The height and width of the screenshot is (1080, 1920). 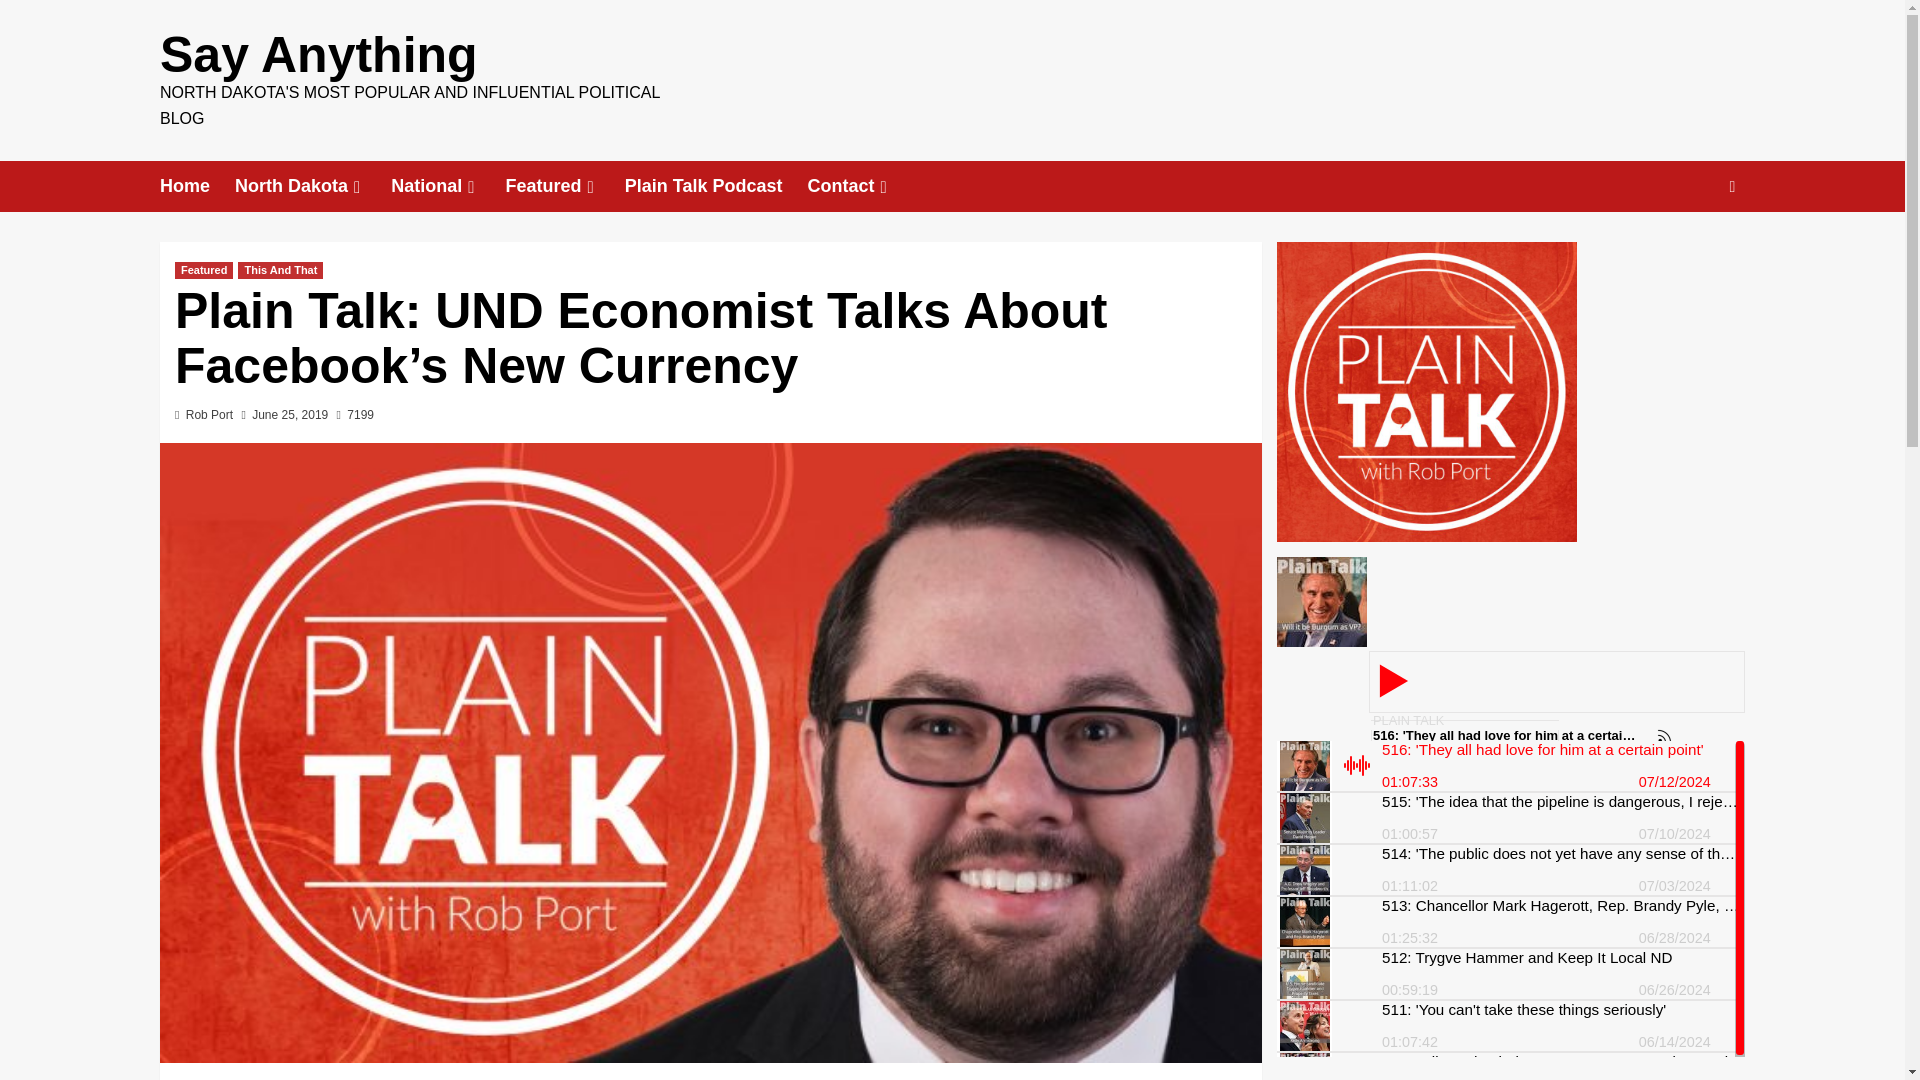 I want to click on Search, so click(x=1732, y=186).